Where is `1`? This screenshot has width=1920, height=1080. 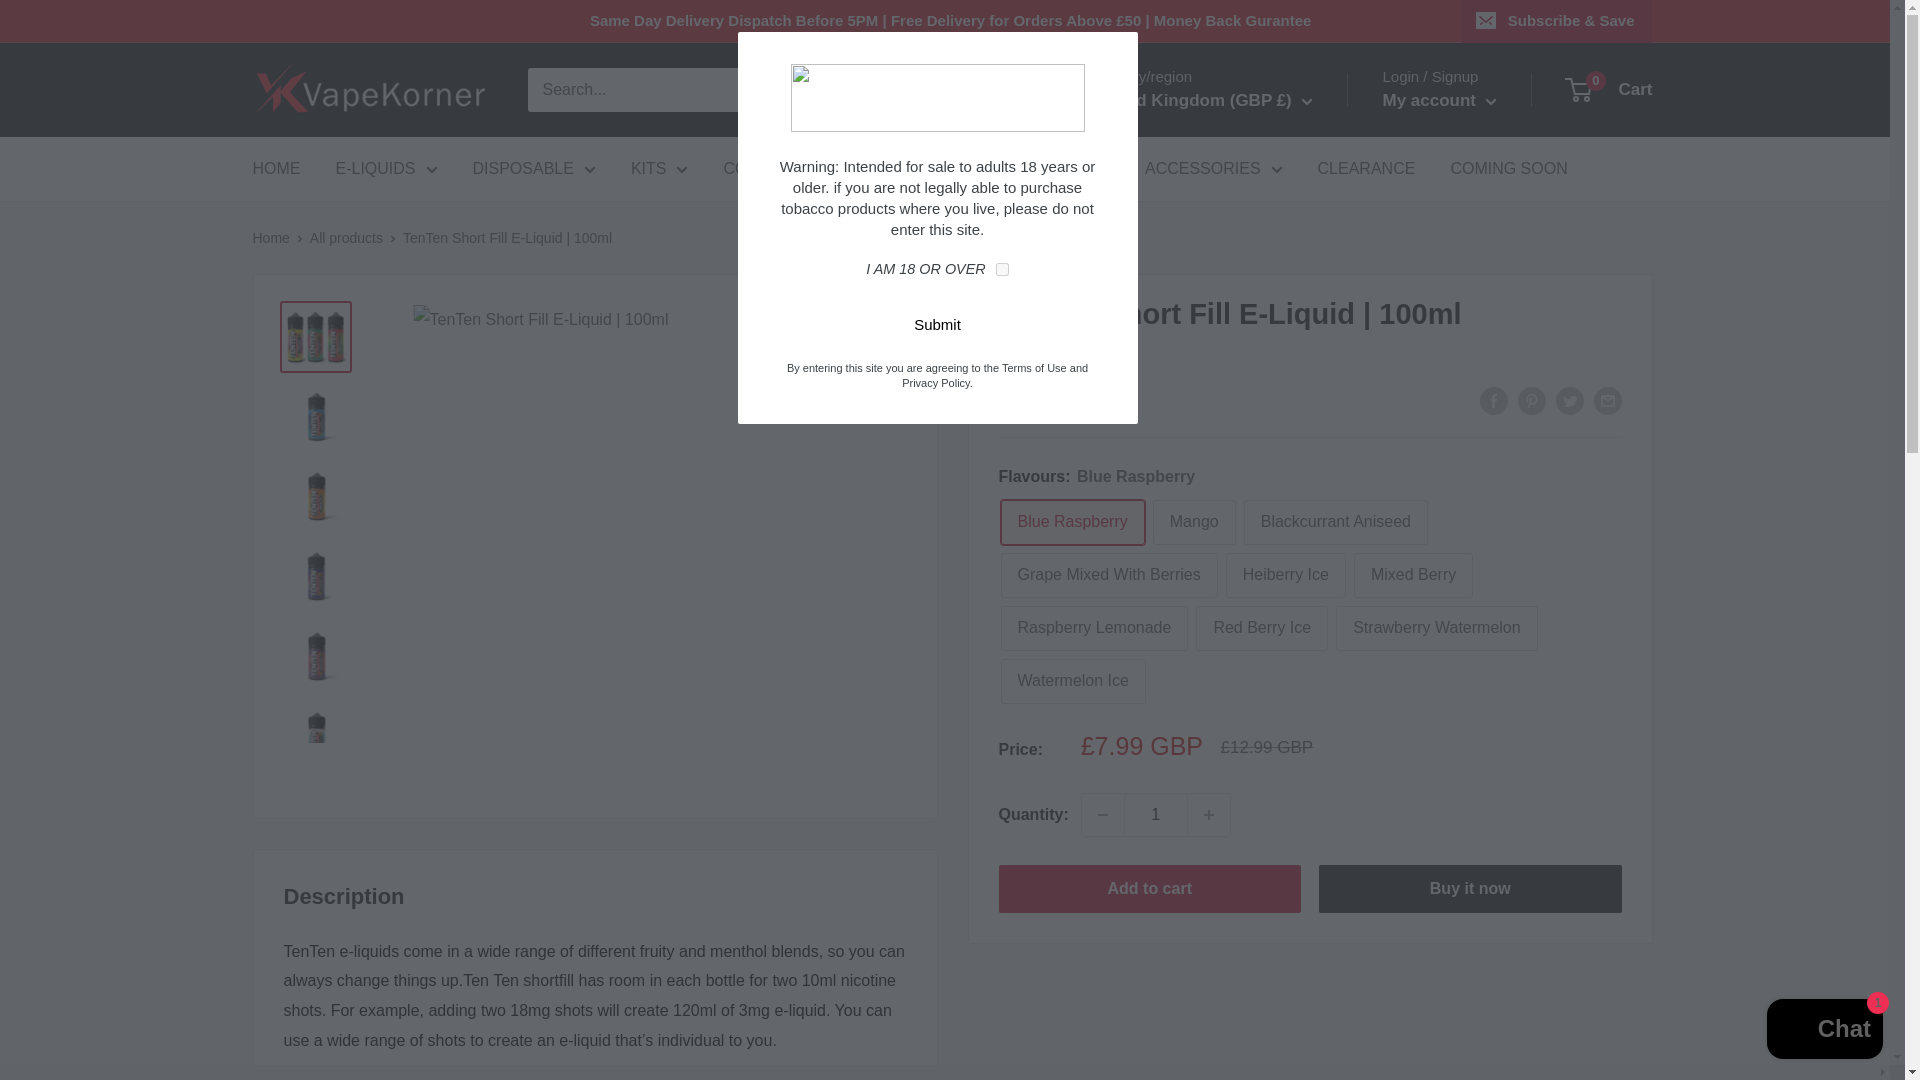 1 is located at coordinates (1156, 814).